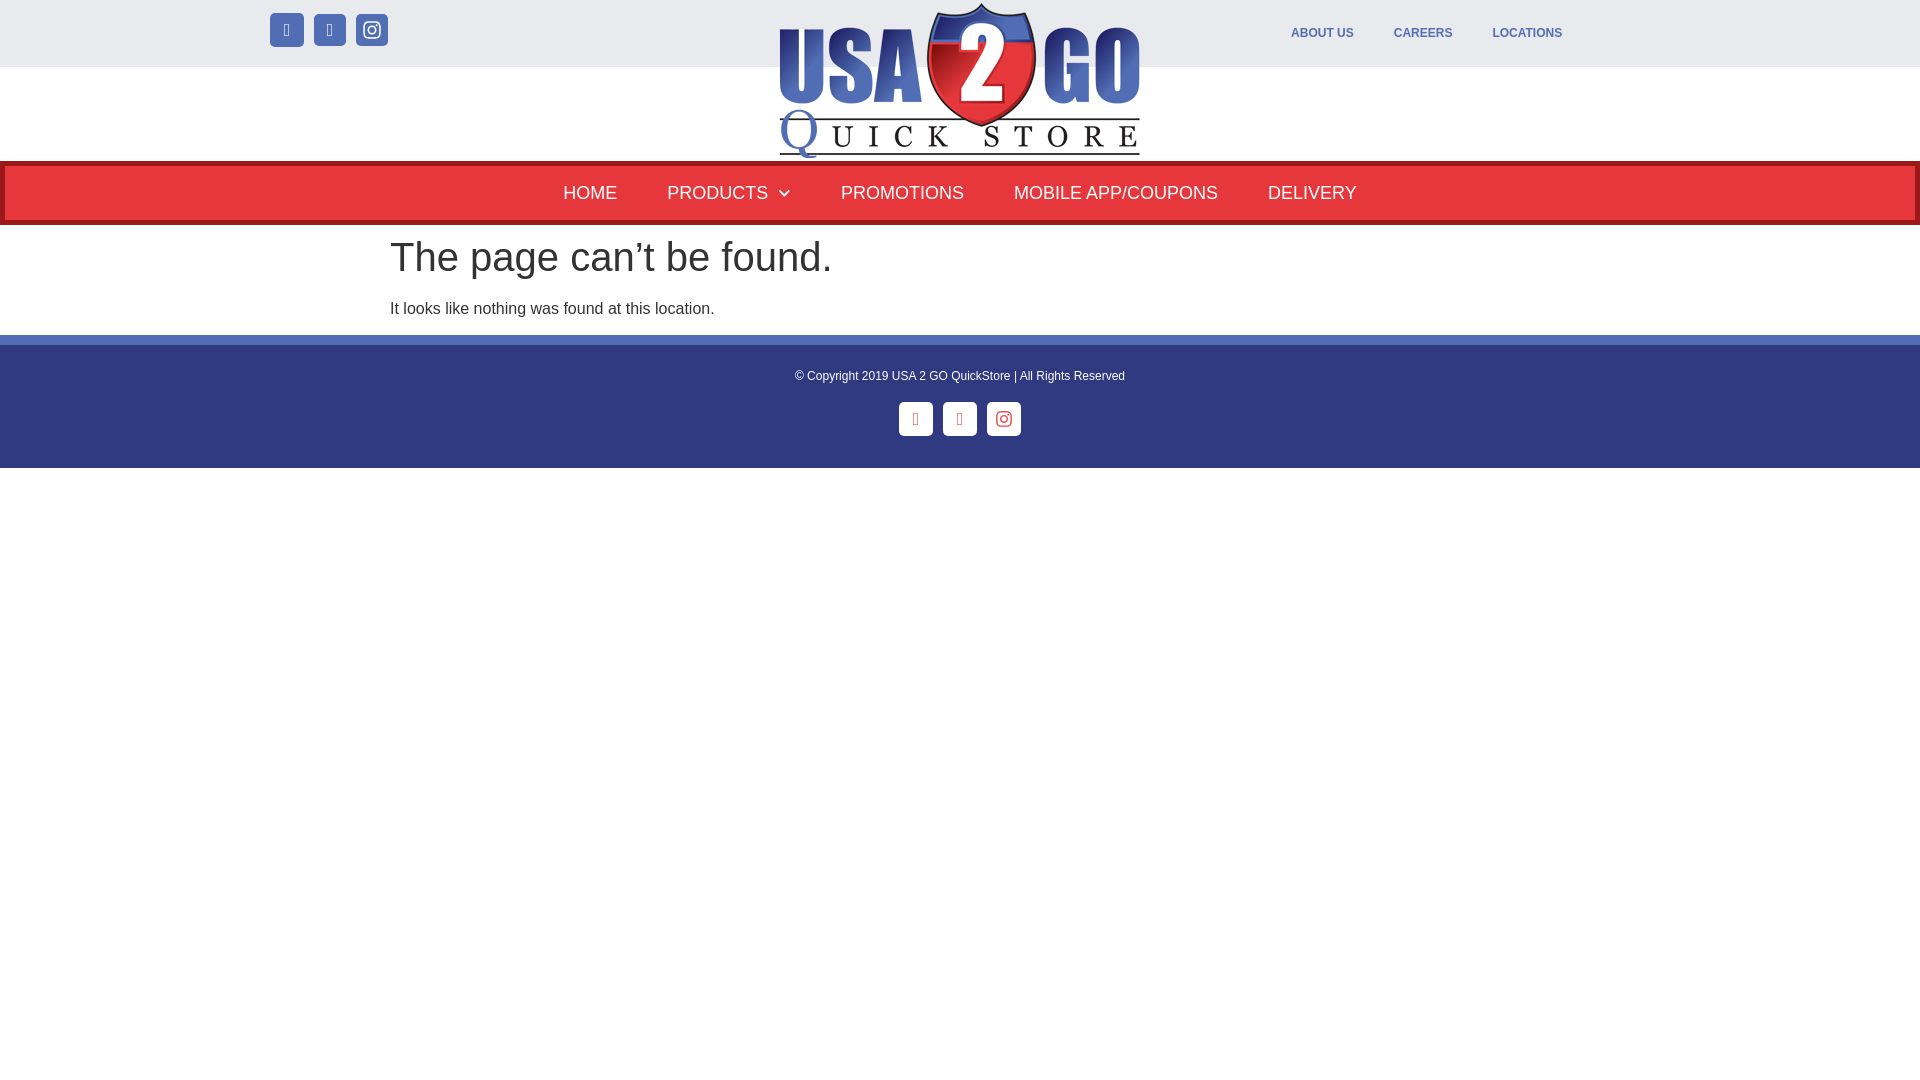 The height and width of the screenshot is (1080, 1920). Describe the element at coordinates (1423, 33) in the screenshot. I see `CAREERS` at that location.